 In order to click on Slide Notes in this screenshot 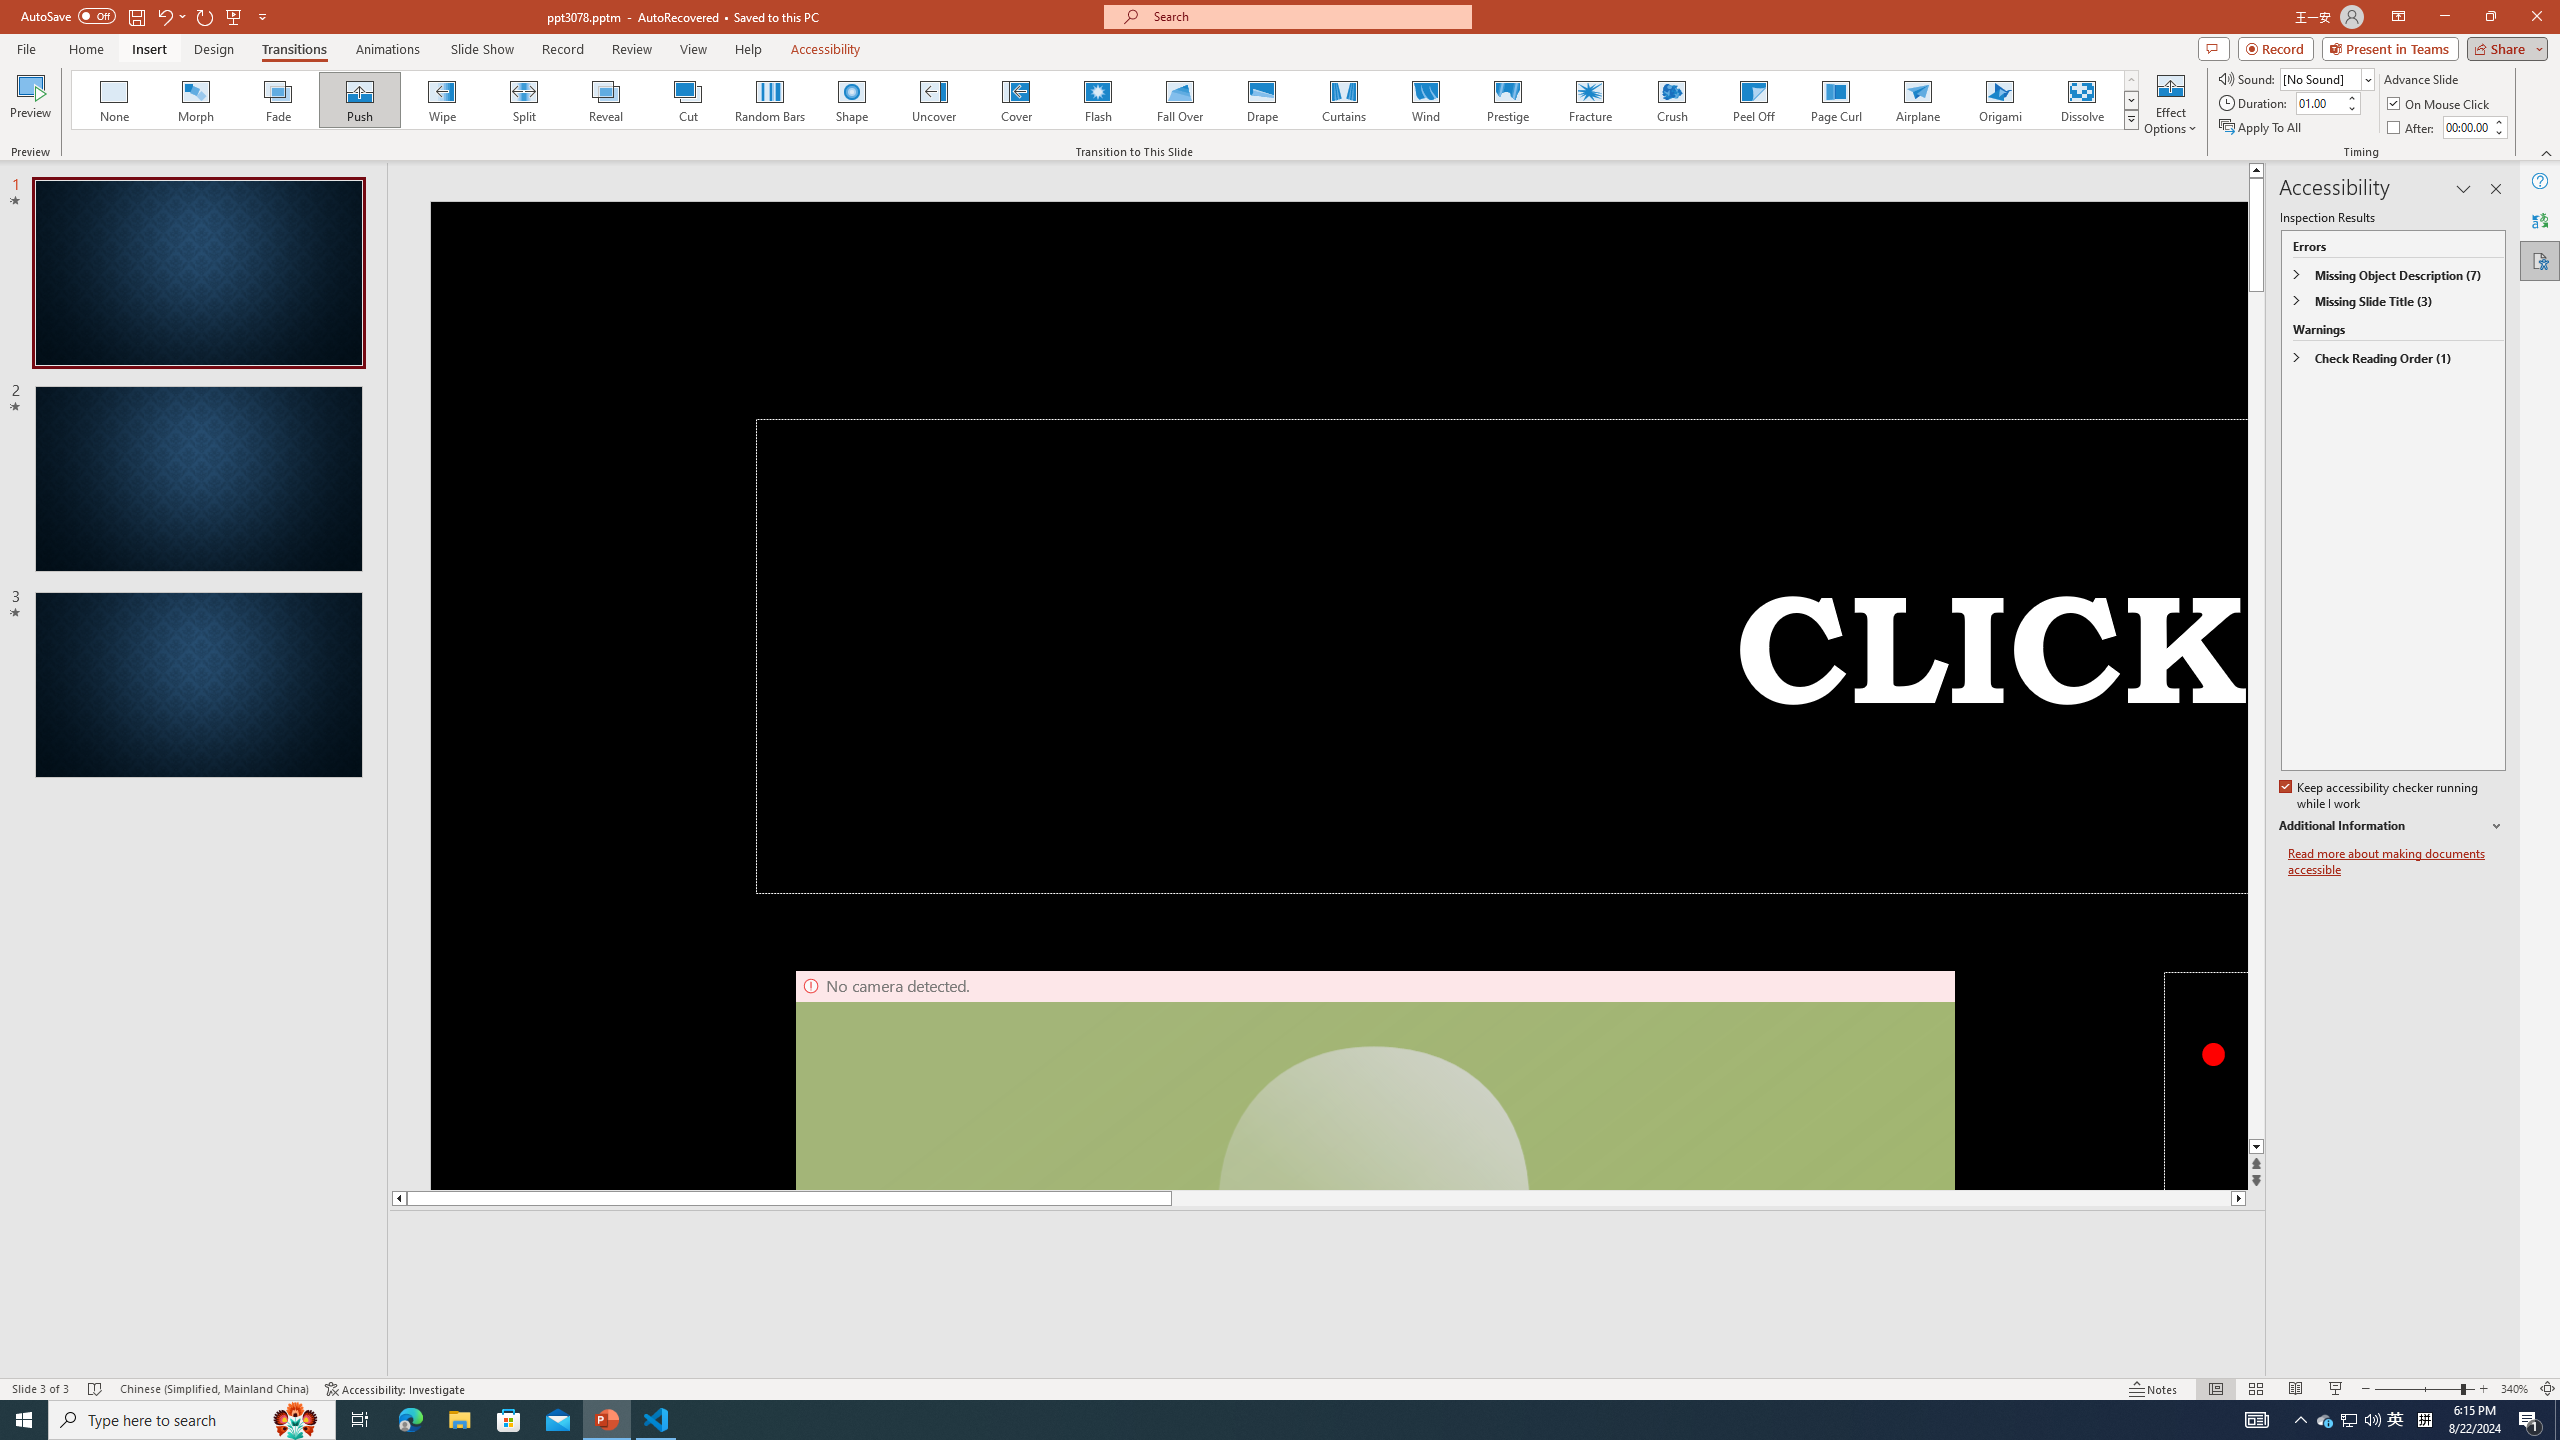, I will do `click(1328, 1240)`.